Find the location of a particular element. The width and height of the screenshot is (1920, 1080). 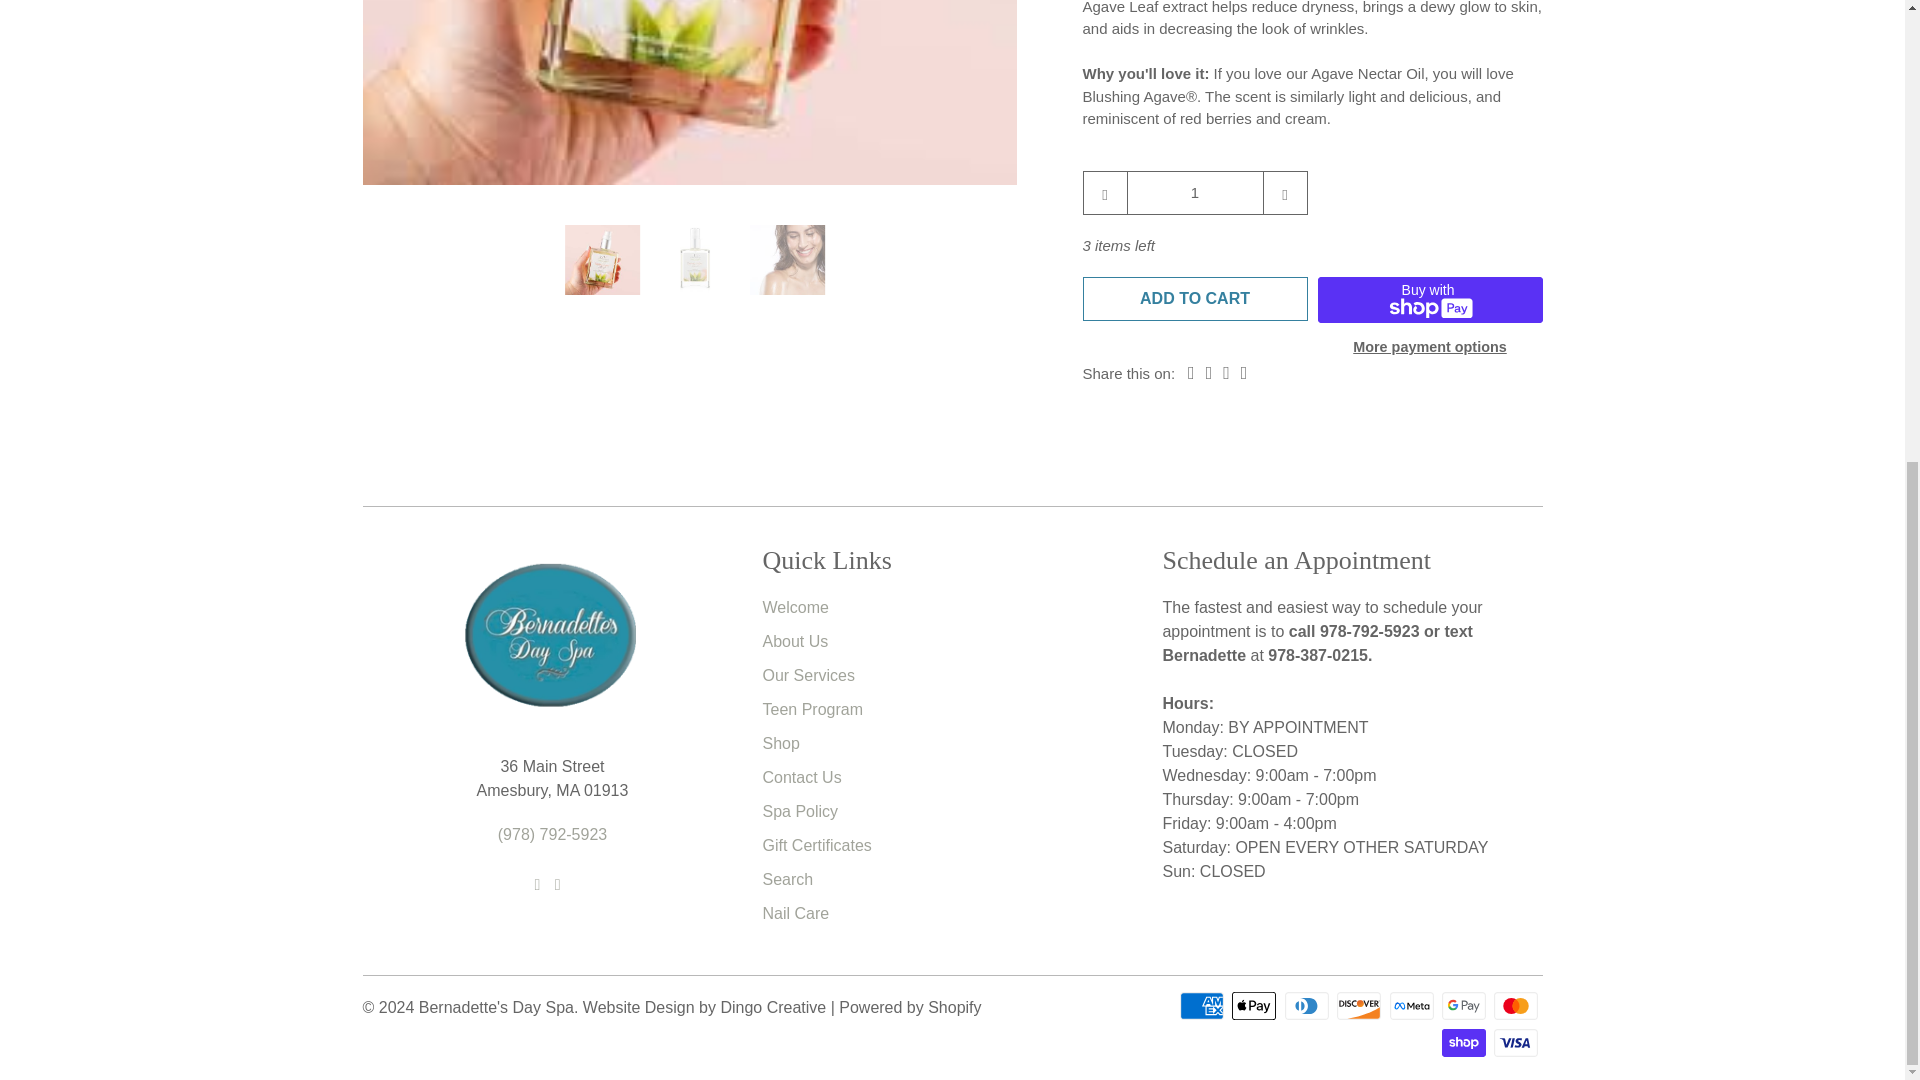

Apple Pay is located at coordinates (1256, 1004).